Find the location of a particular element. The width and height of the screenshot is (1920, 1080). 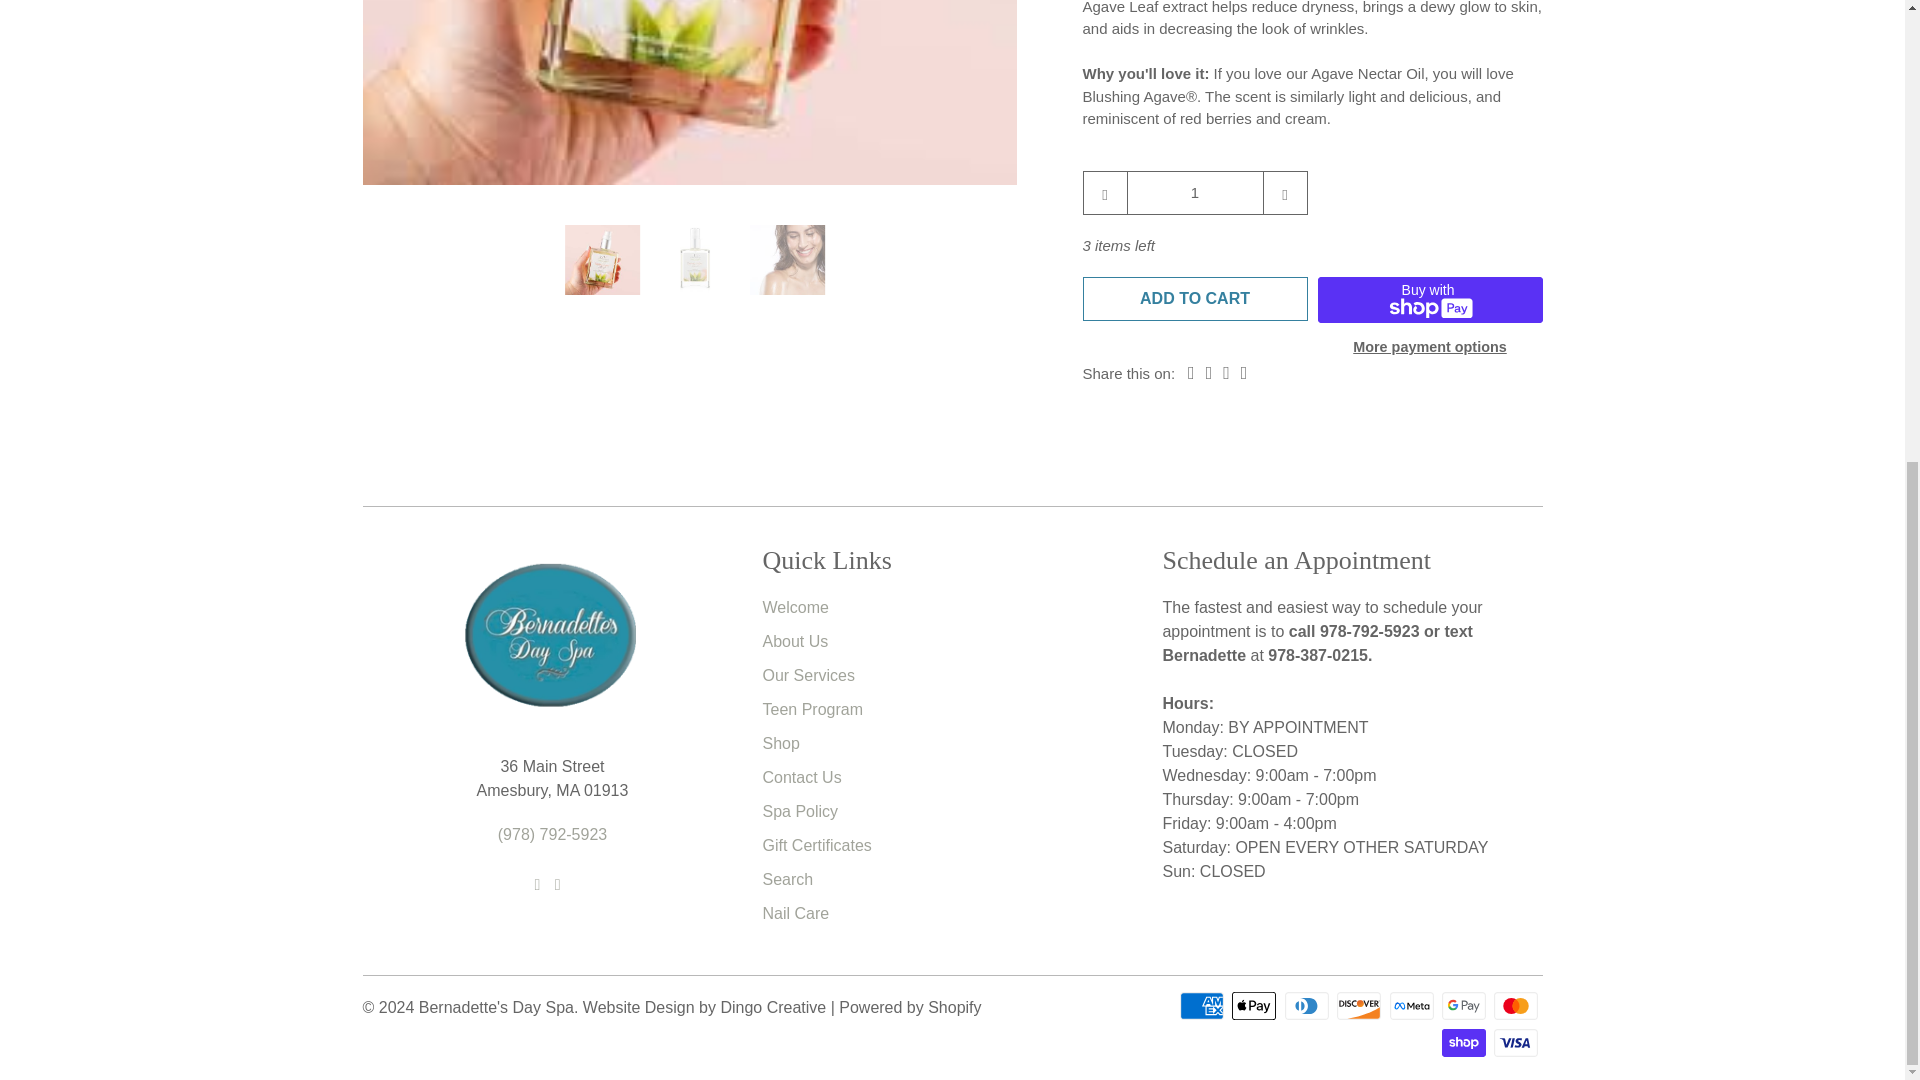

Apple Pay is located at coordinates (1256, 1004).